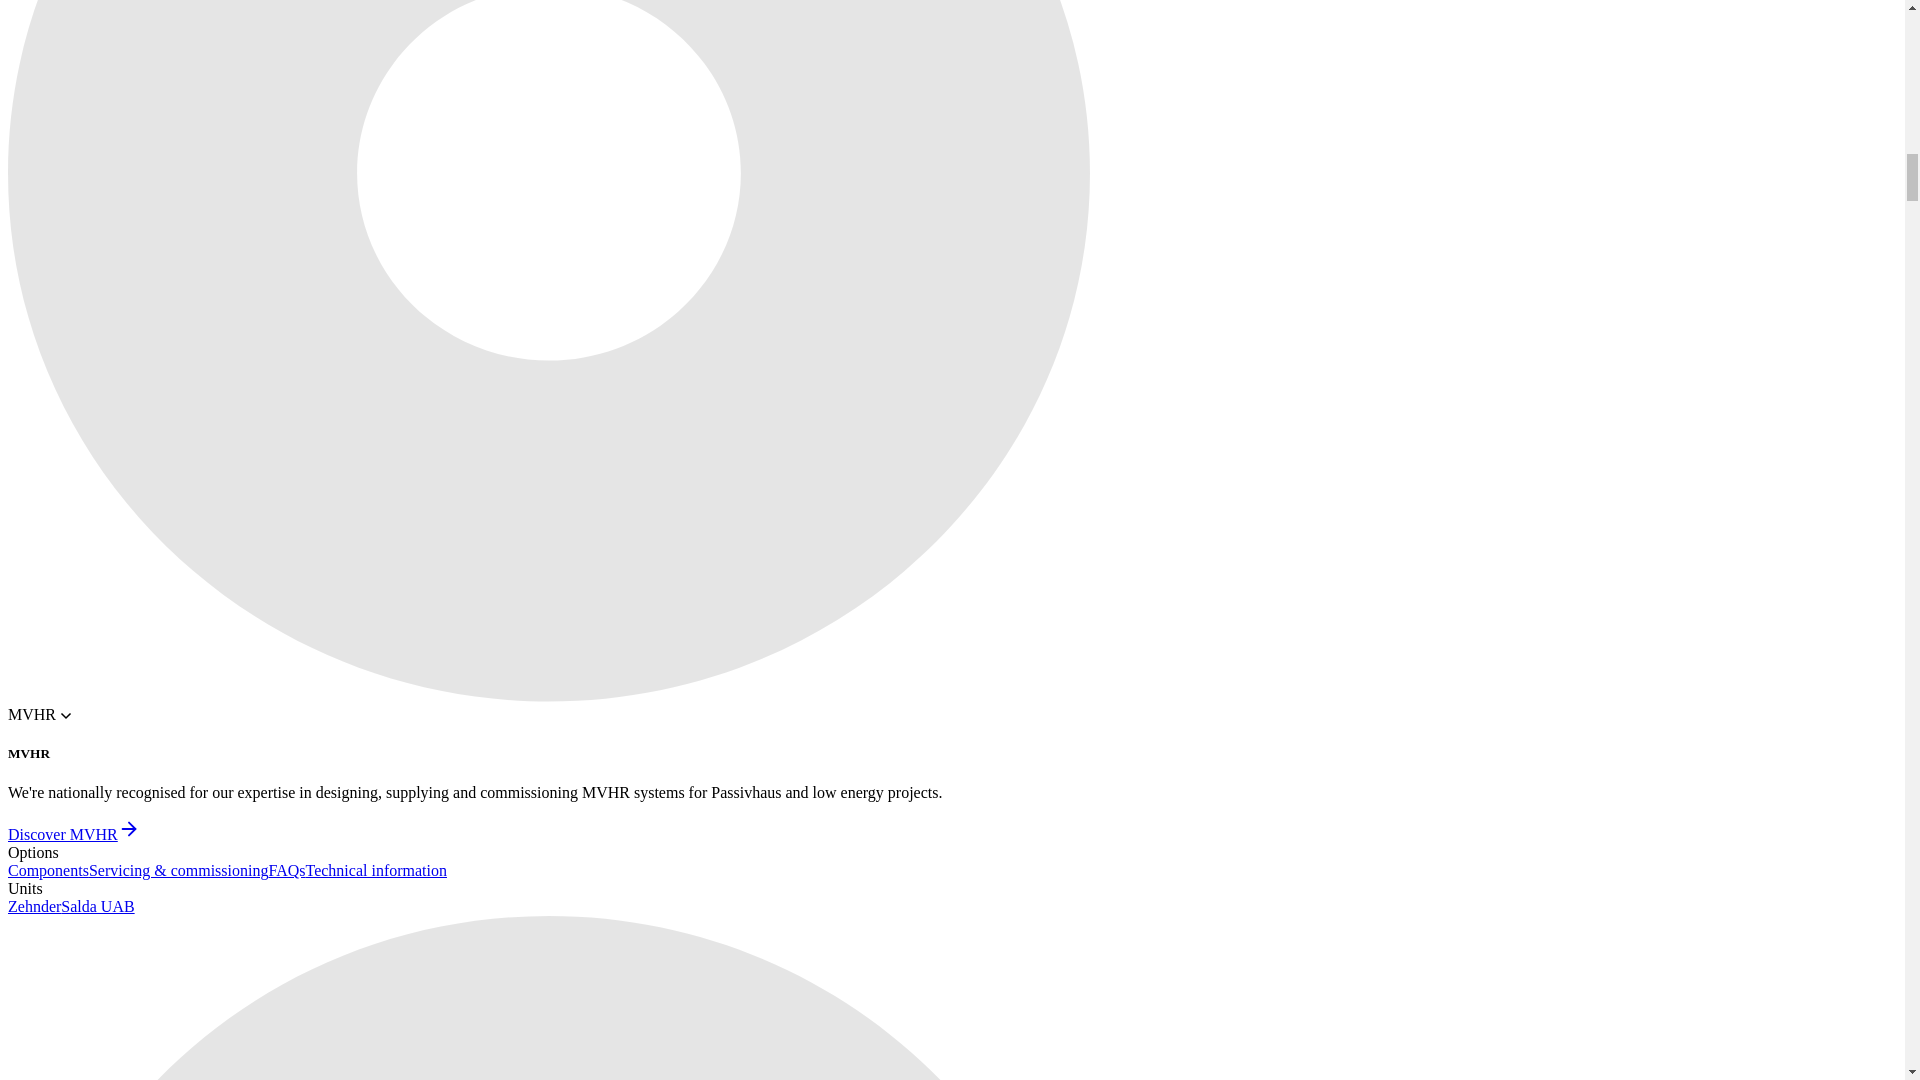 The height and width of the screenshot is (1080, 1920). What do you see at coordinates (376, 870) in the screenshot?
I see `Technical information` at bounding box center [376, 870].